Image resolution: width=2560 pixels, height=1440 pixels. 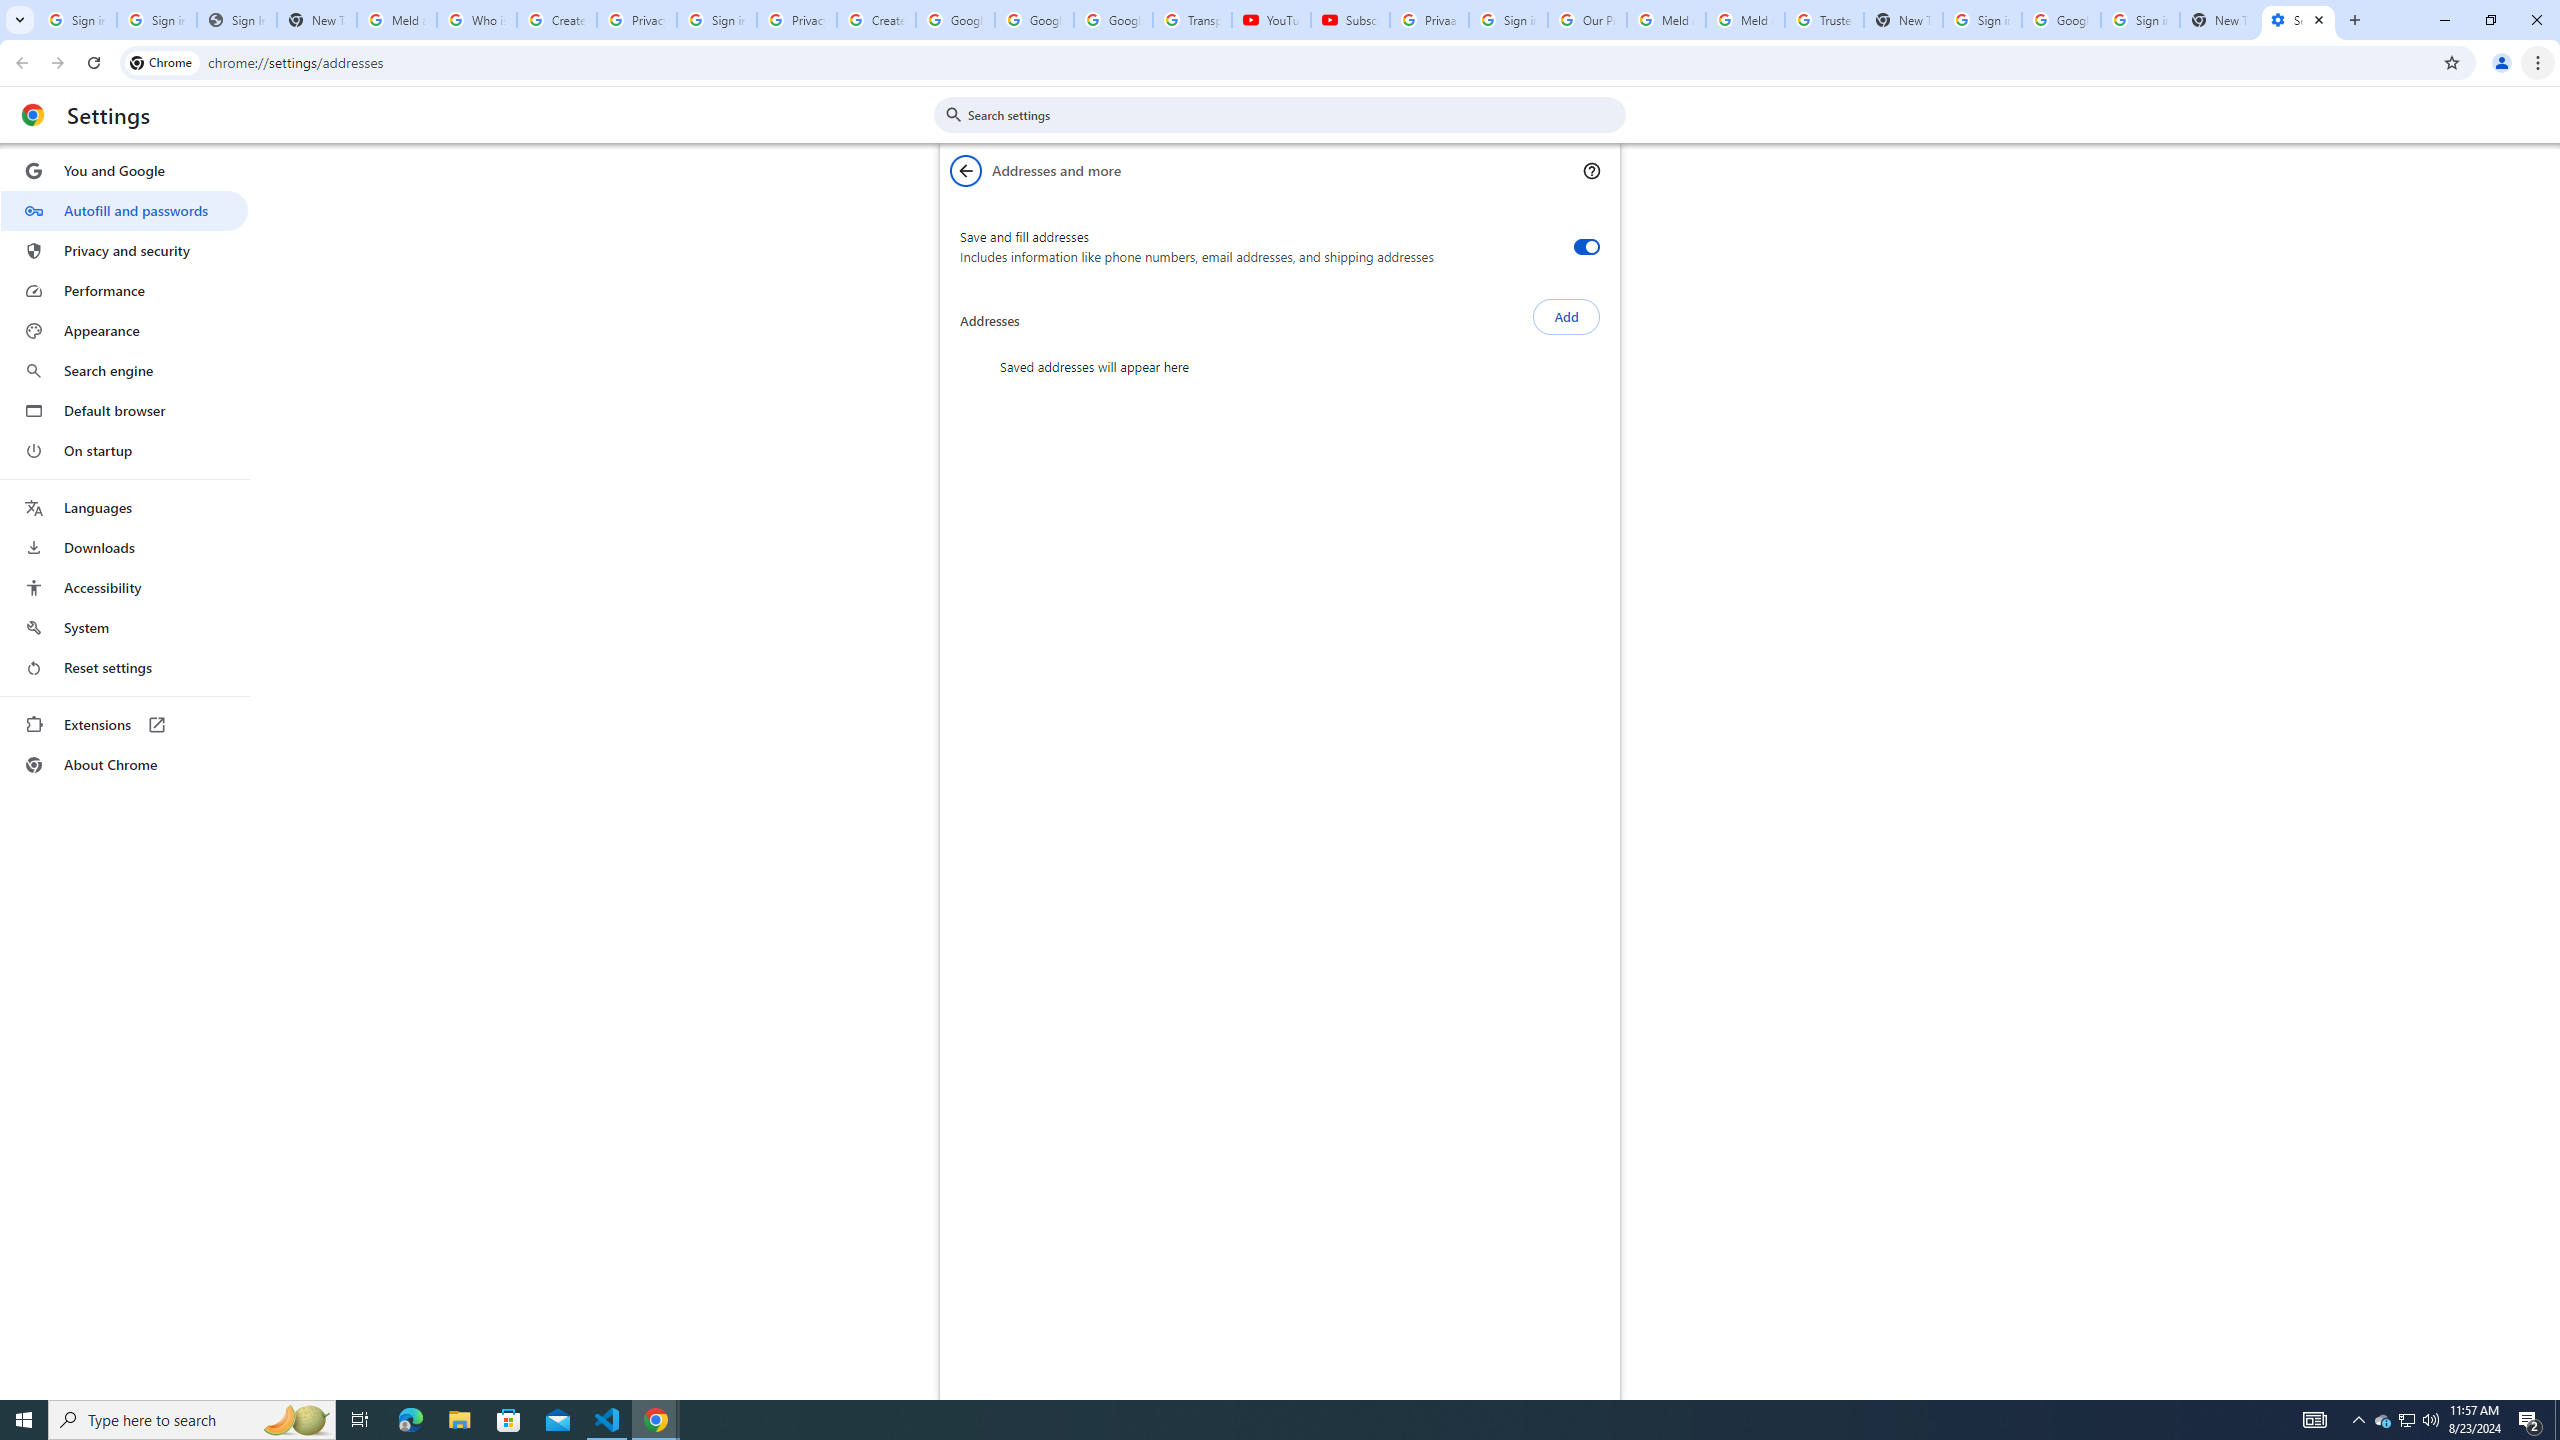 What do you see at coordinates (124, 371) in the screenshot?
I see `Search engine` at bounding box center [124, 371].